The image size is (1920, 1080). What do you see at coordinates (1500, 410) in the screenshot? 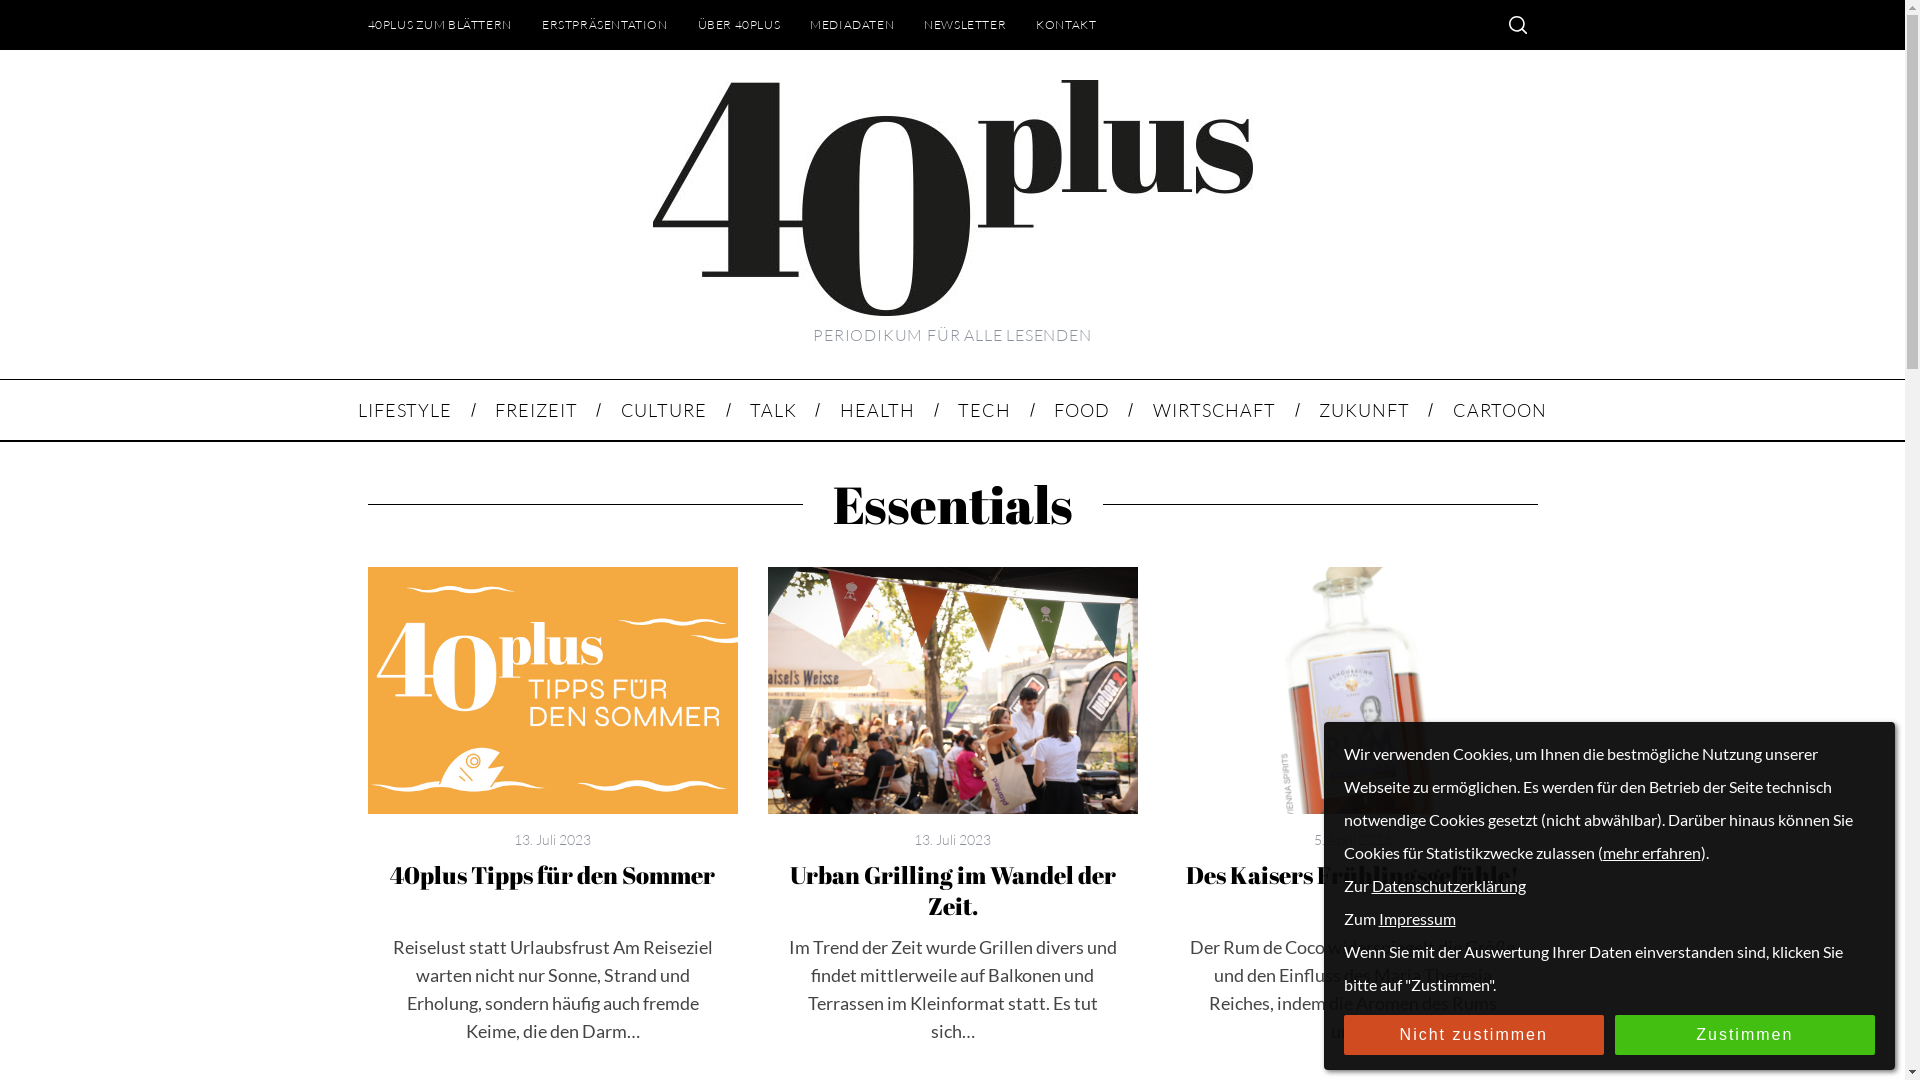
I see `CARTOON` at bounding box center [1500, 410].